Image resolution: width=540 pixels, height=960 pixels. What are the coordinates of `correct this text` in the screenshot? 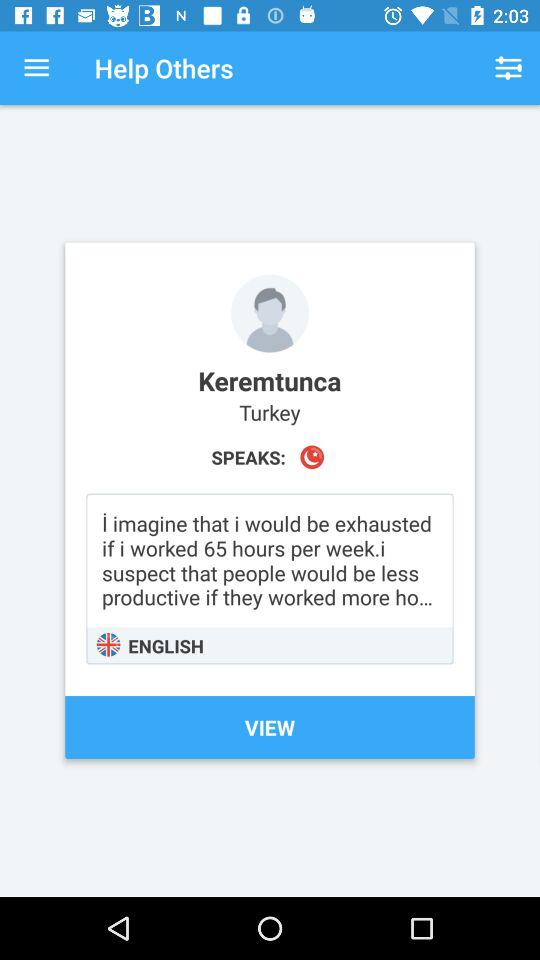 It's located at (270, 578).